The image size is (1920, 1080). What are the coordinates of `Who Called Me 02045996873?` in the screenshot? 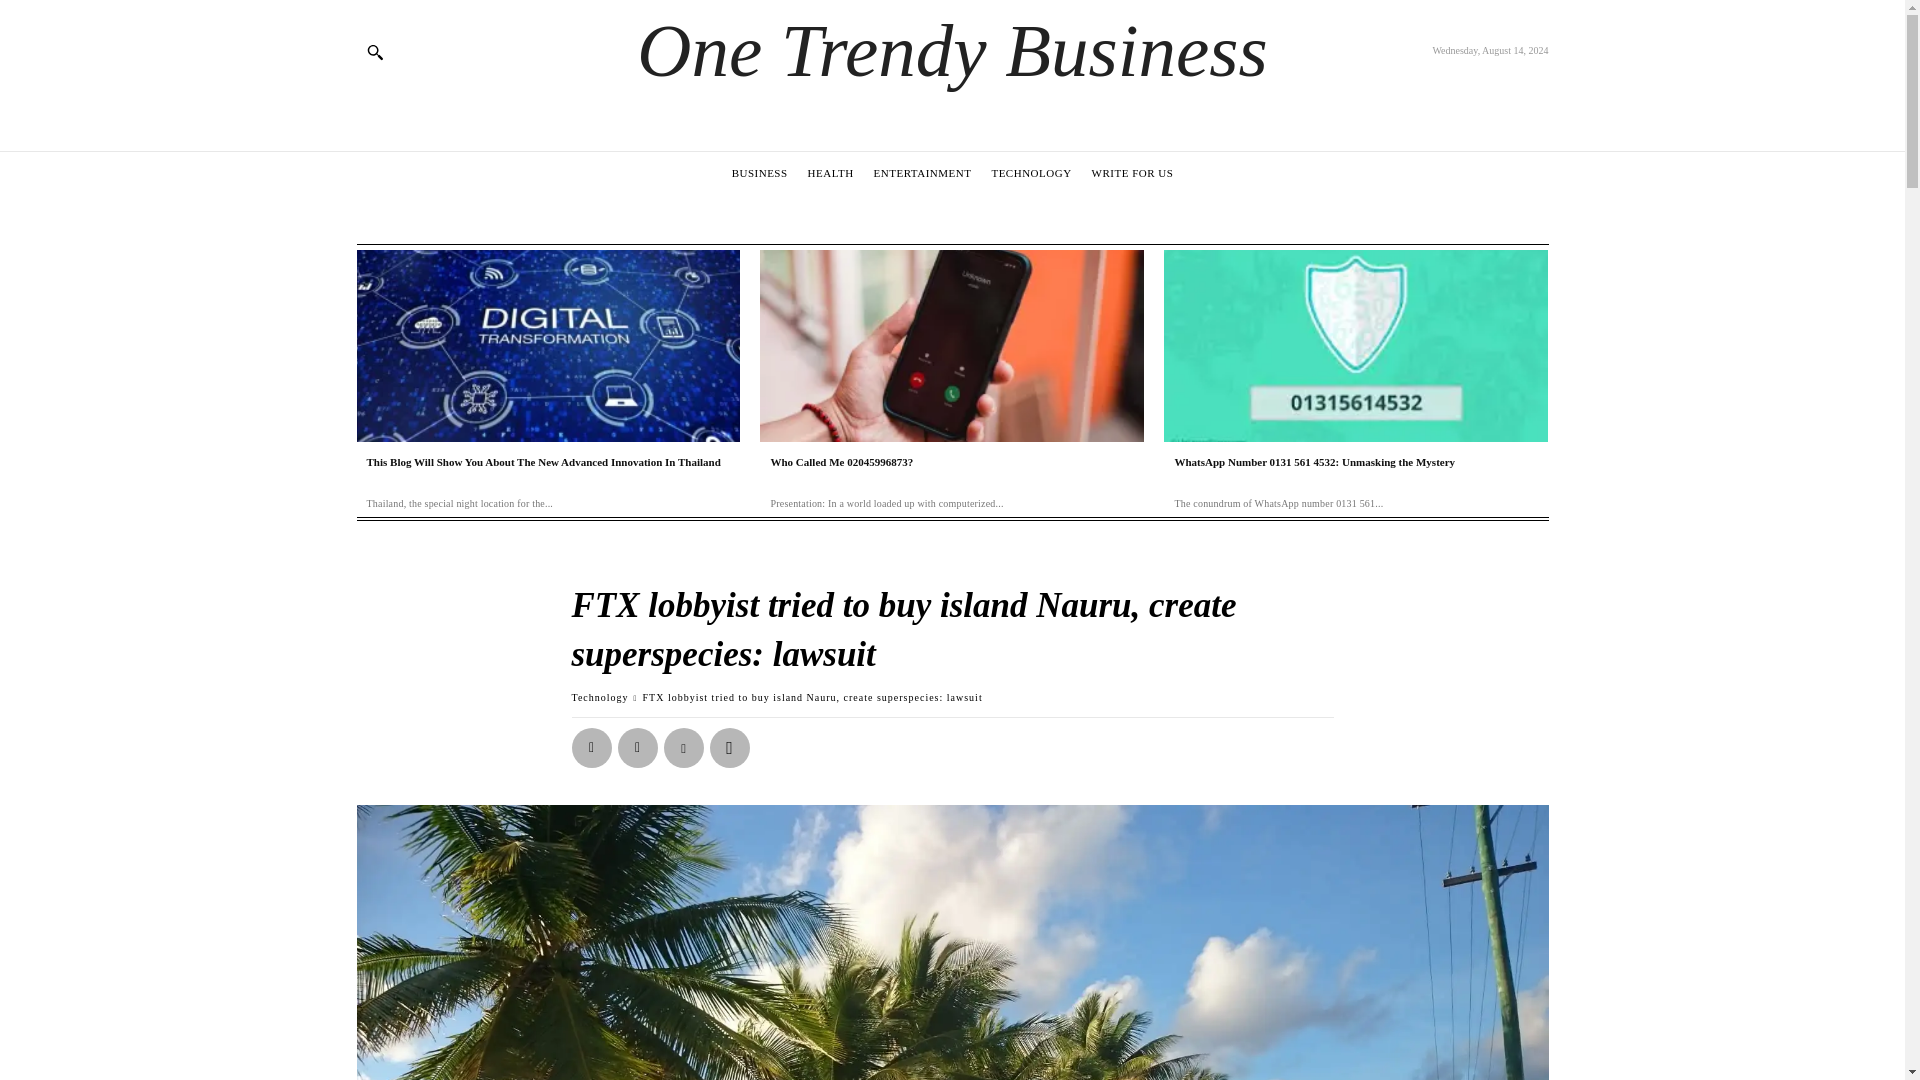 It's located at (952, 345).